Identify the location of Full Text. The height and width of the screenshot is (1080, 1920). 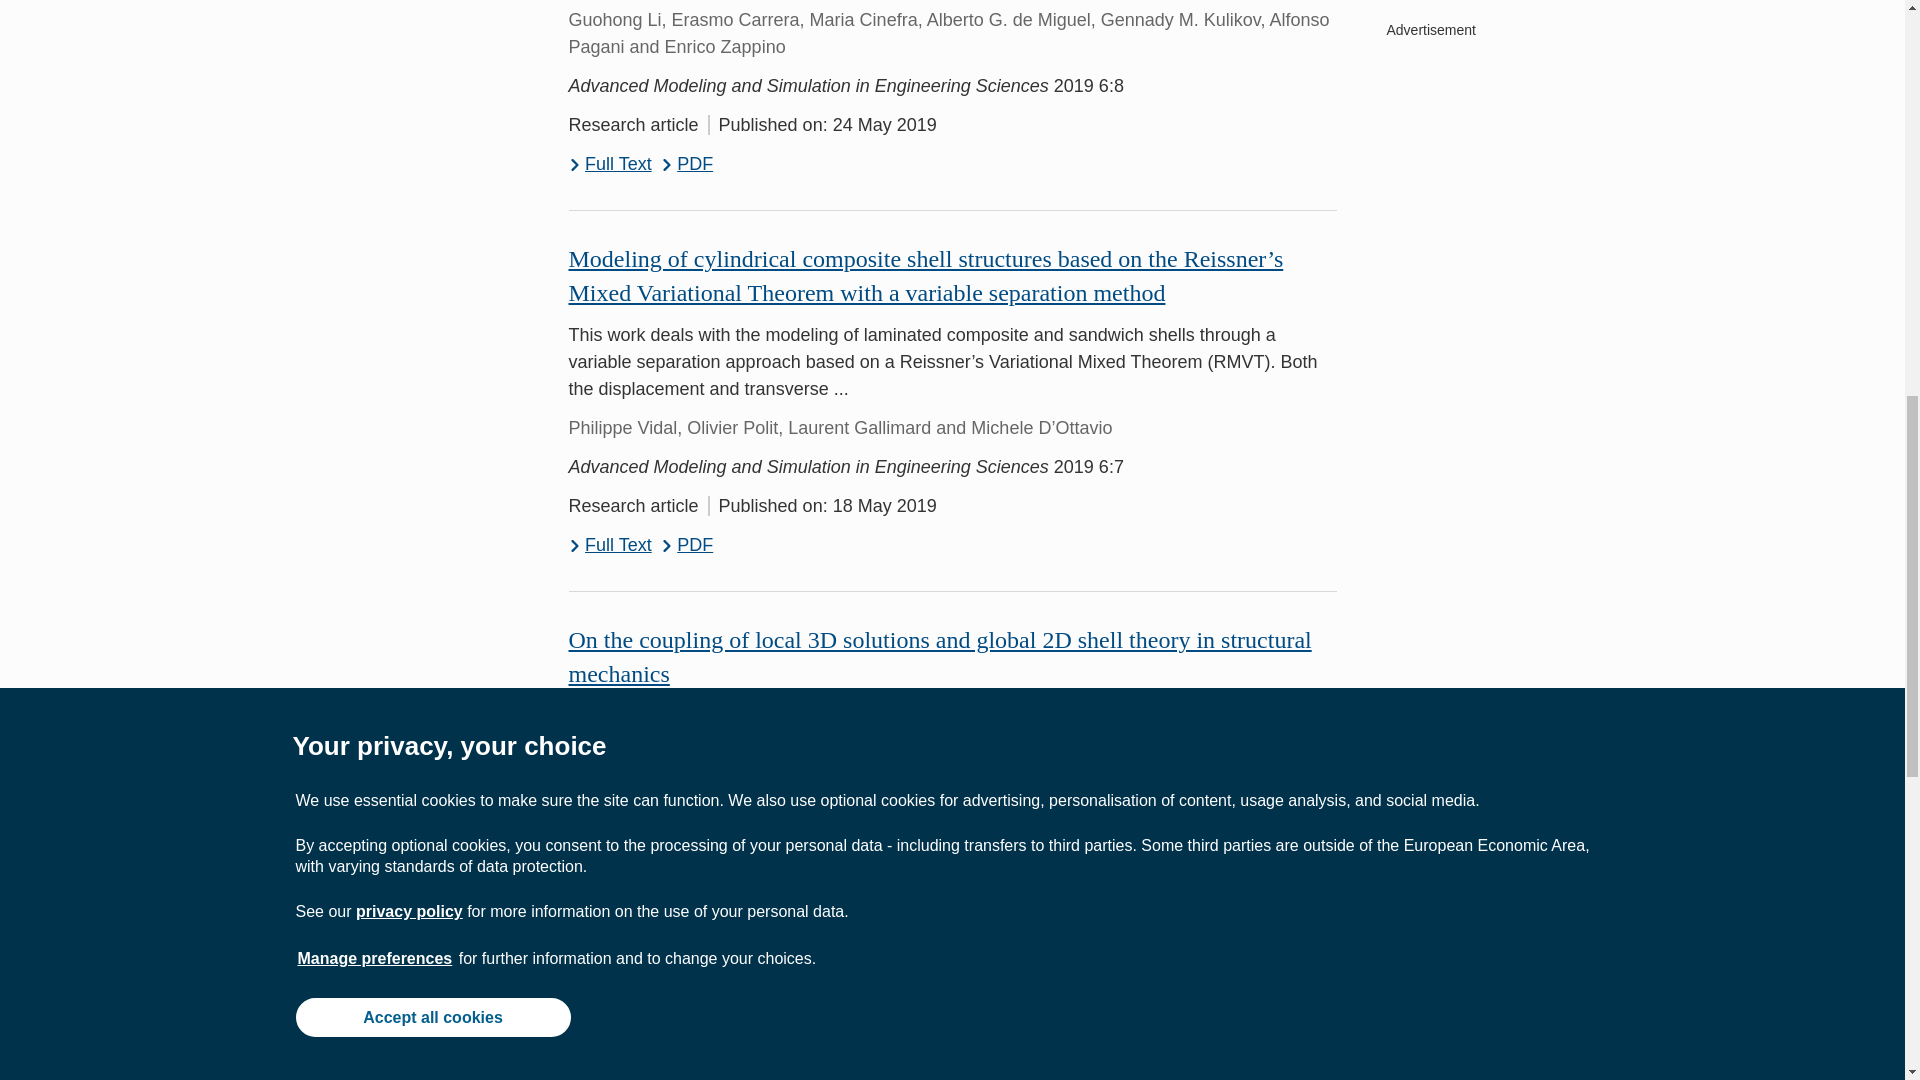
(609, 954).